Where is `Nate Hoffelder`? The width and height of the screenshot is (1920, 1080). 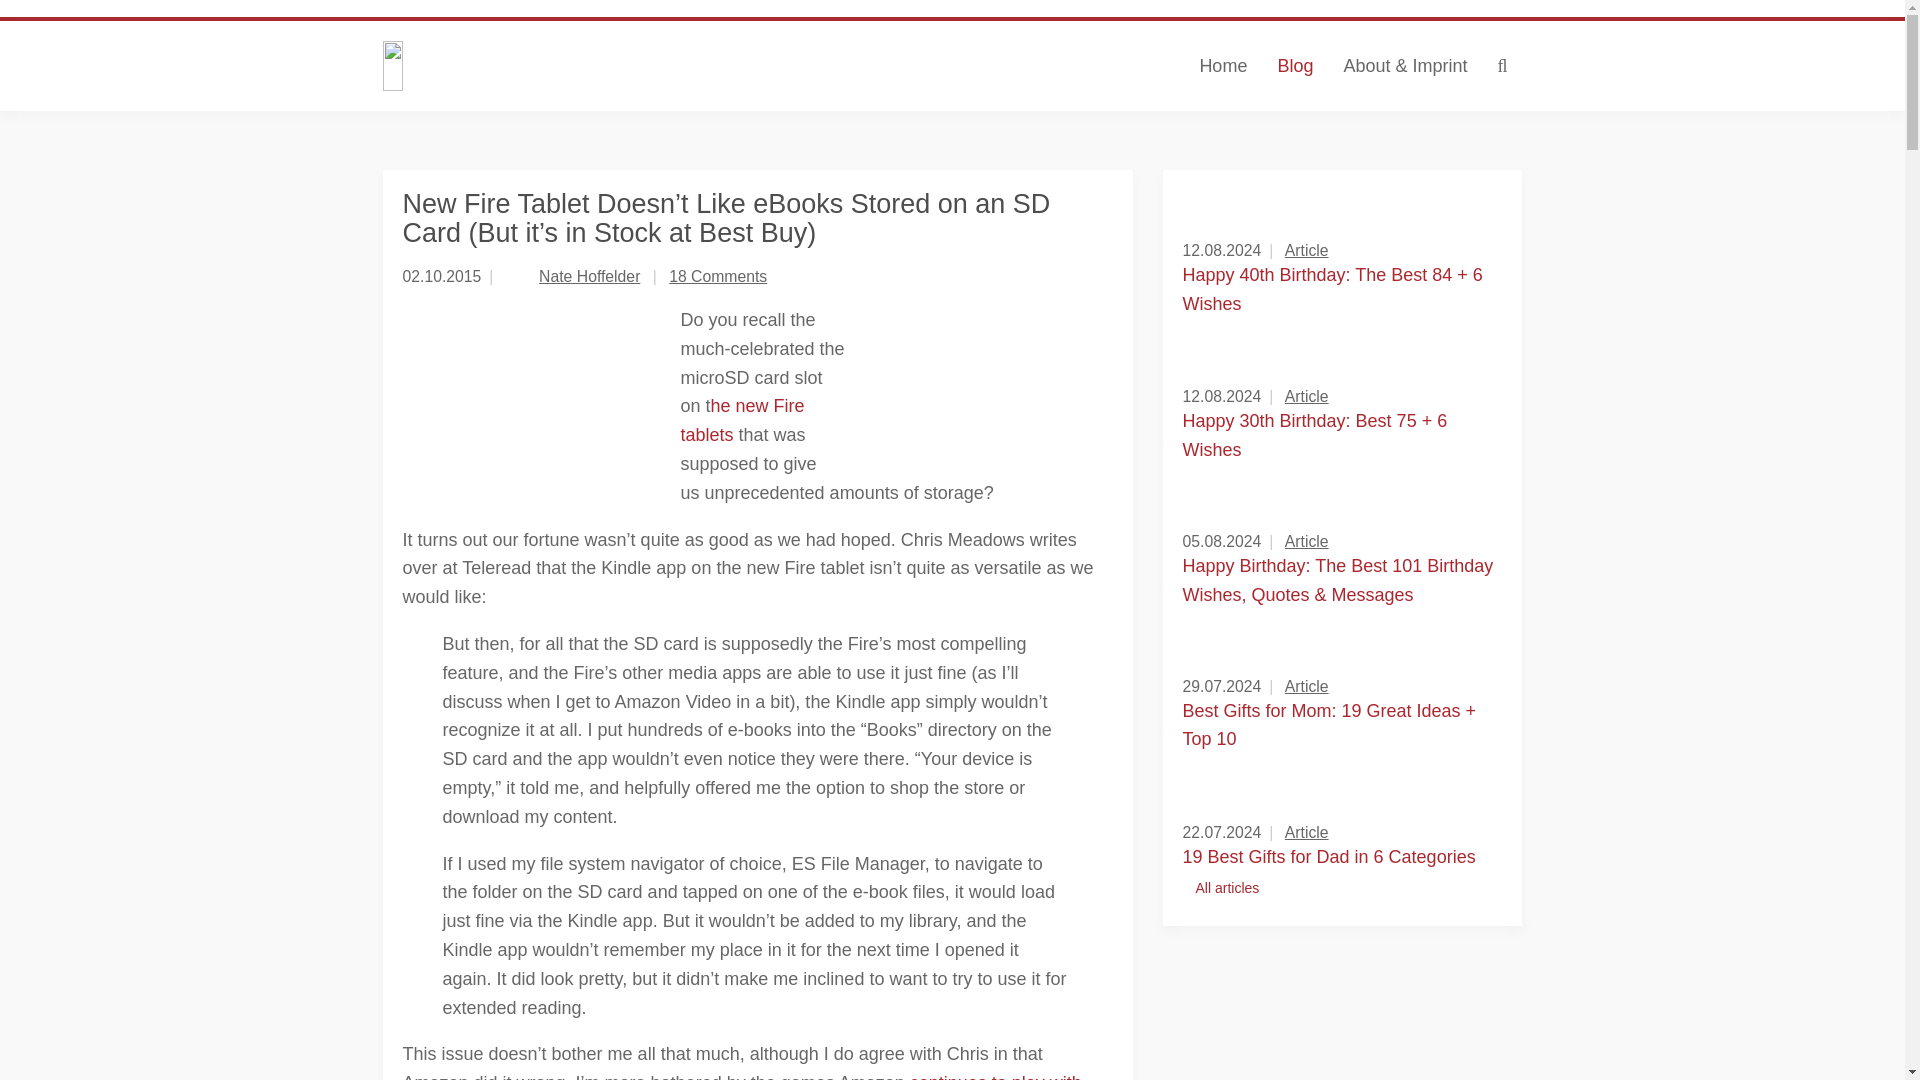
Nate Hoffelder is located at coordinates (589, 276).